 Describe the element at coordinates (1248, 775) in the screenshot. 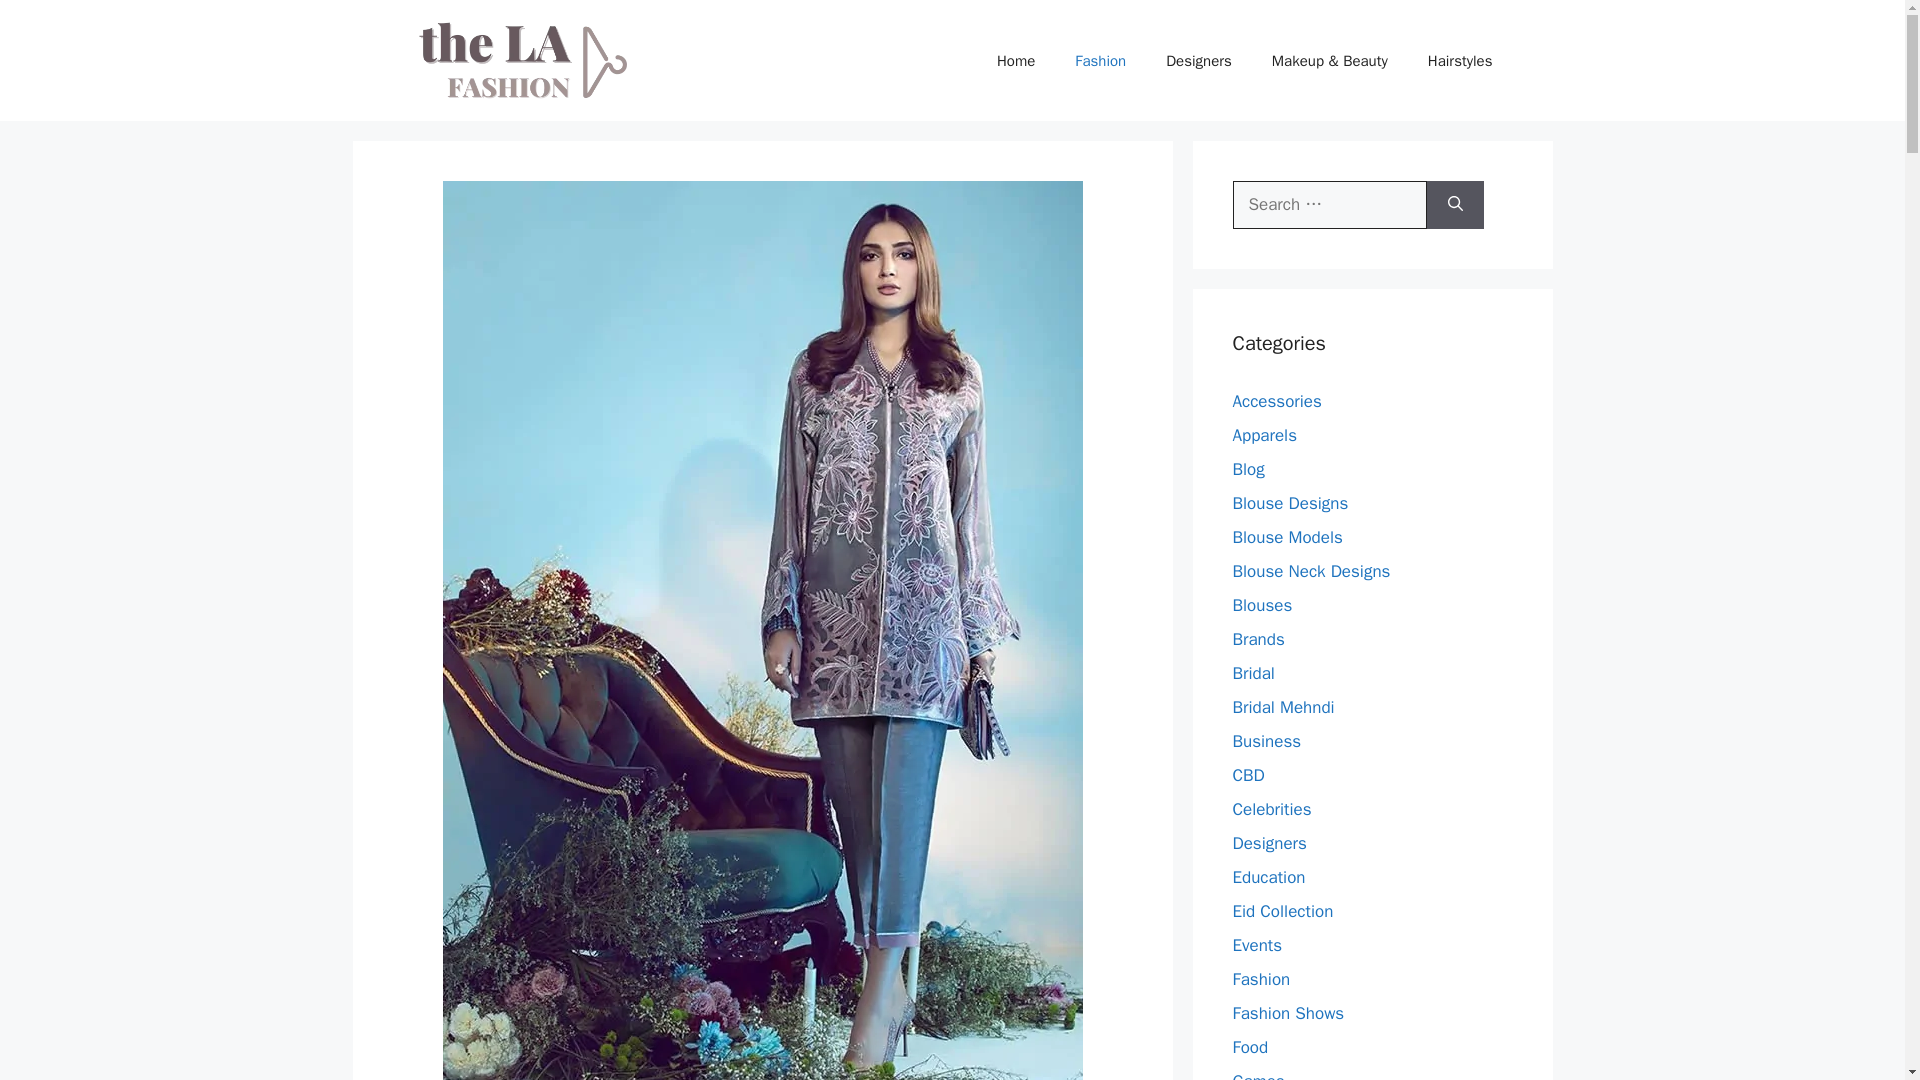

I see `CBD` at that location.